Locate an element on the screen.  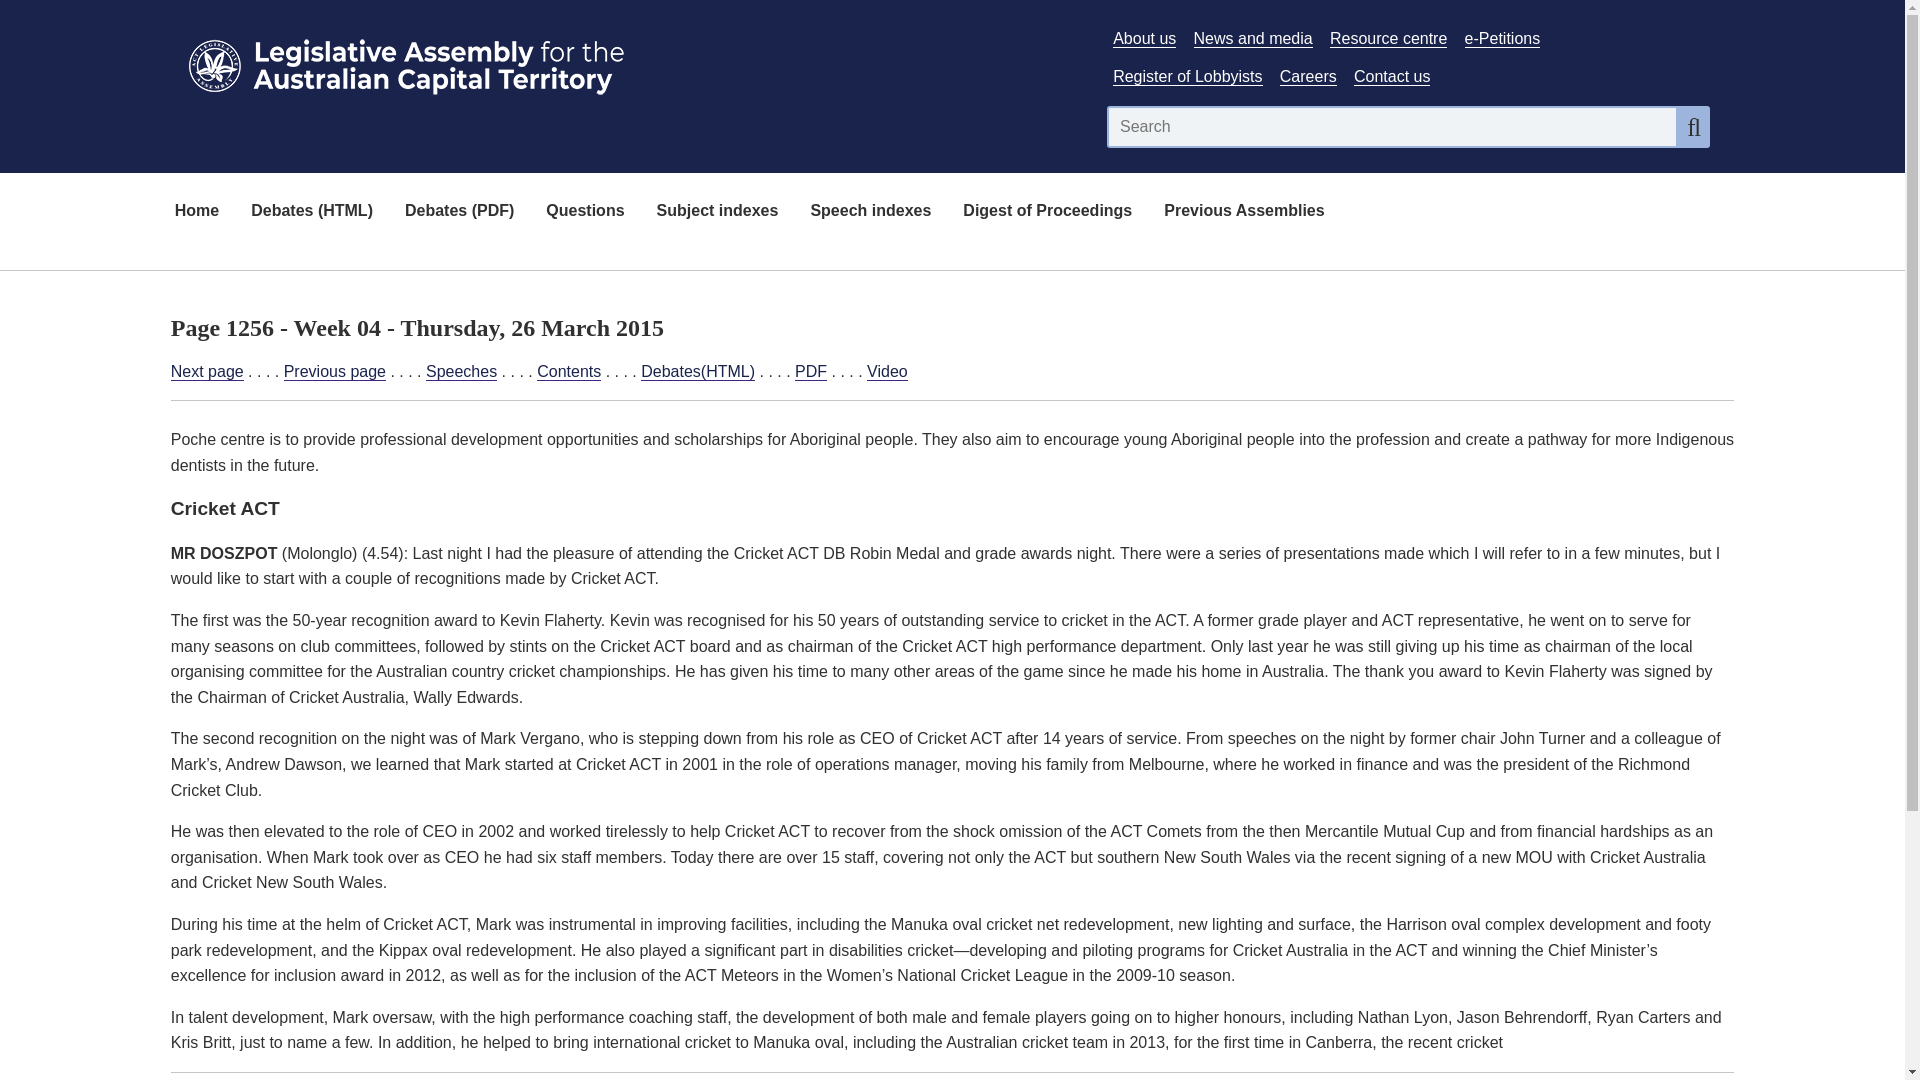
About us is located at coordinates (1144, 38).